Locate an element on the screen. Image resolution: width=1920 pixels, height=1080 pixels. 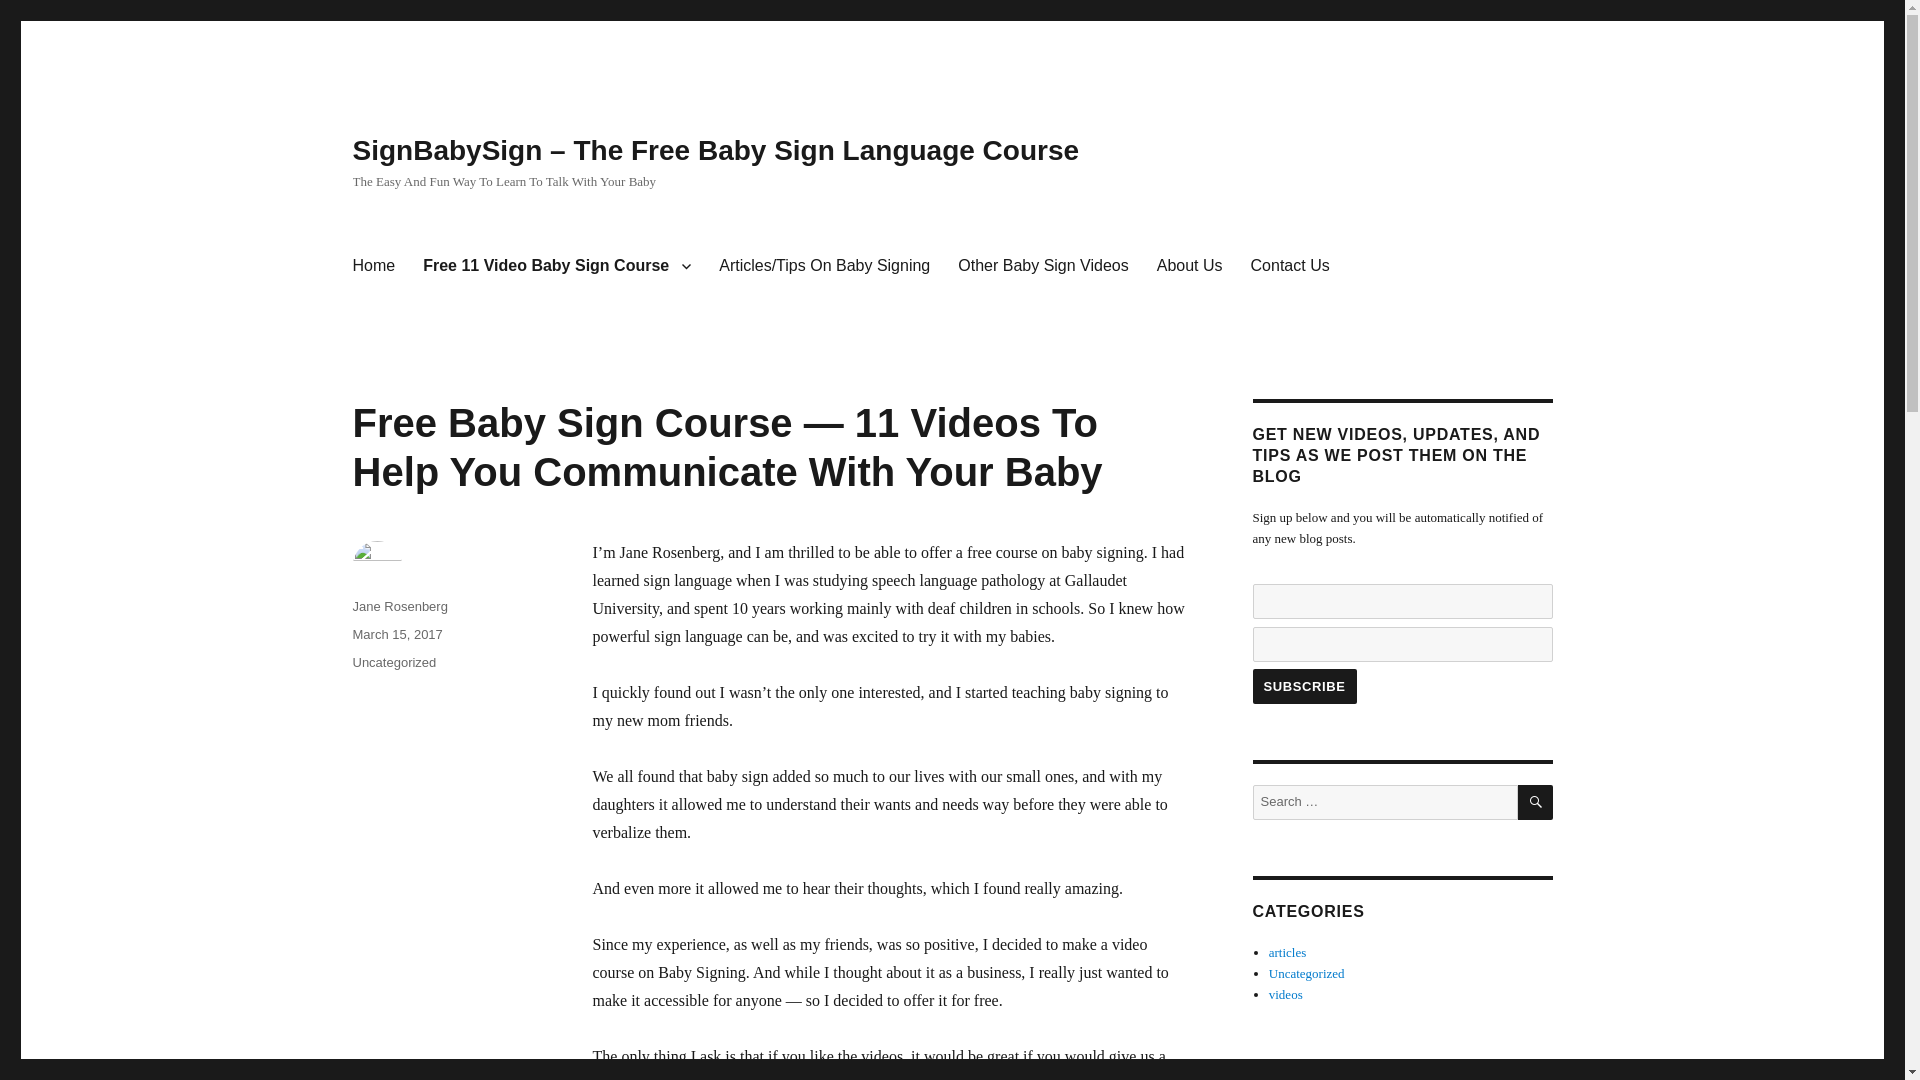
Uncategorized is located at coordinates (393, 662).